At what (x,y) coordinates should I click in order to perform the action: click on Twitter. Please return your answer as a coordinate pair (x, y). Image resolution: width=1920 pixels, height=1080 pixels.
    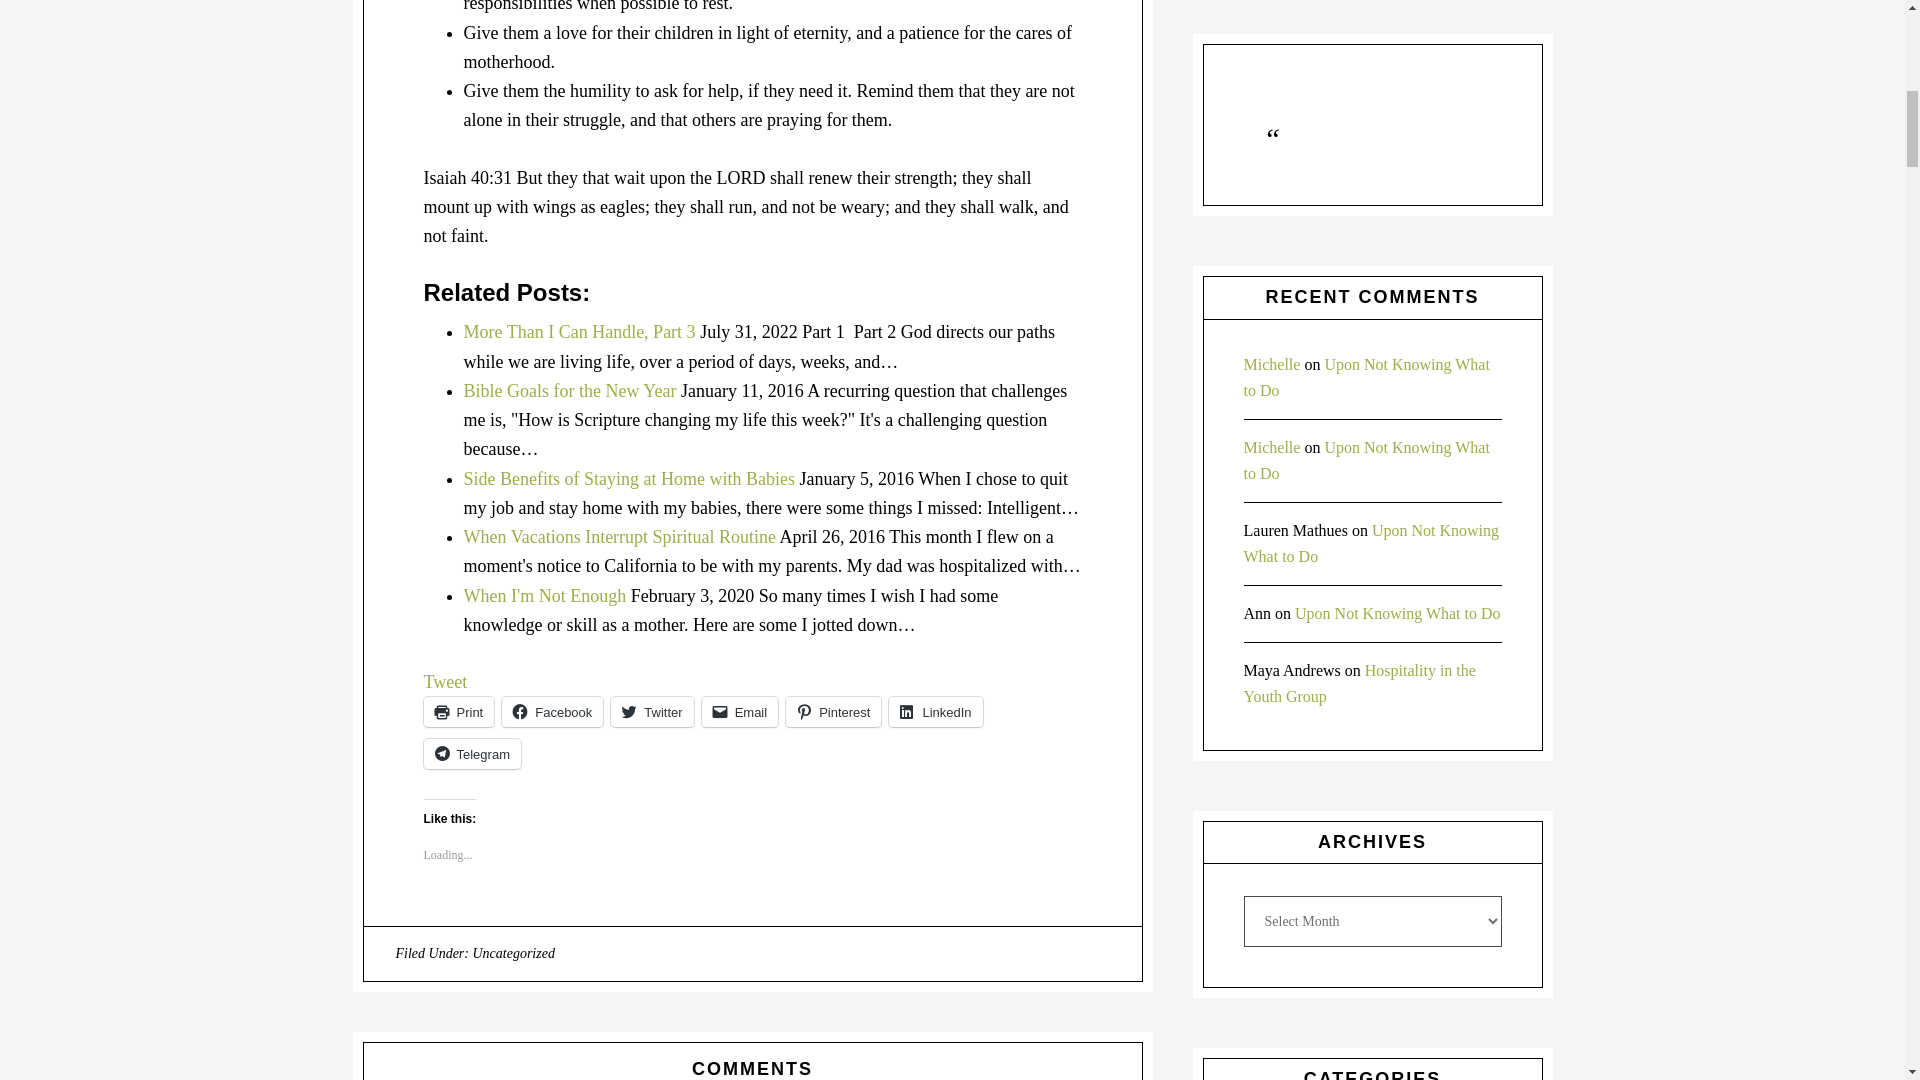
    Looking at the image, I should click on (652, 711).